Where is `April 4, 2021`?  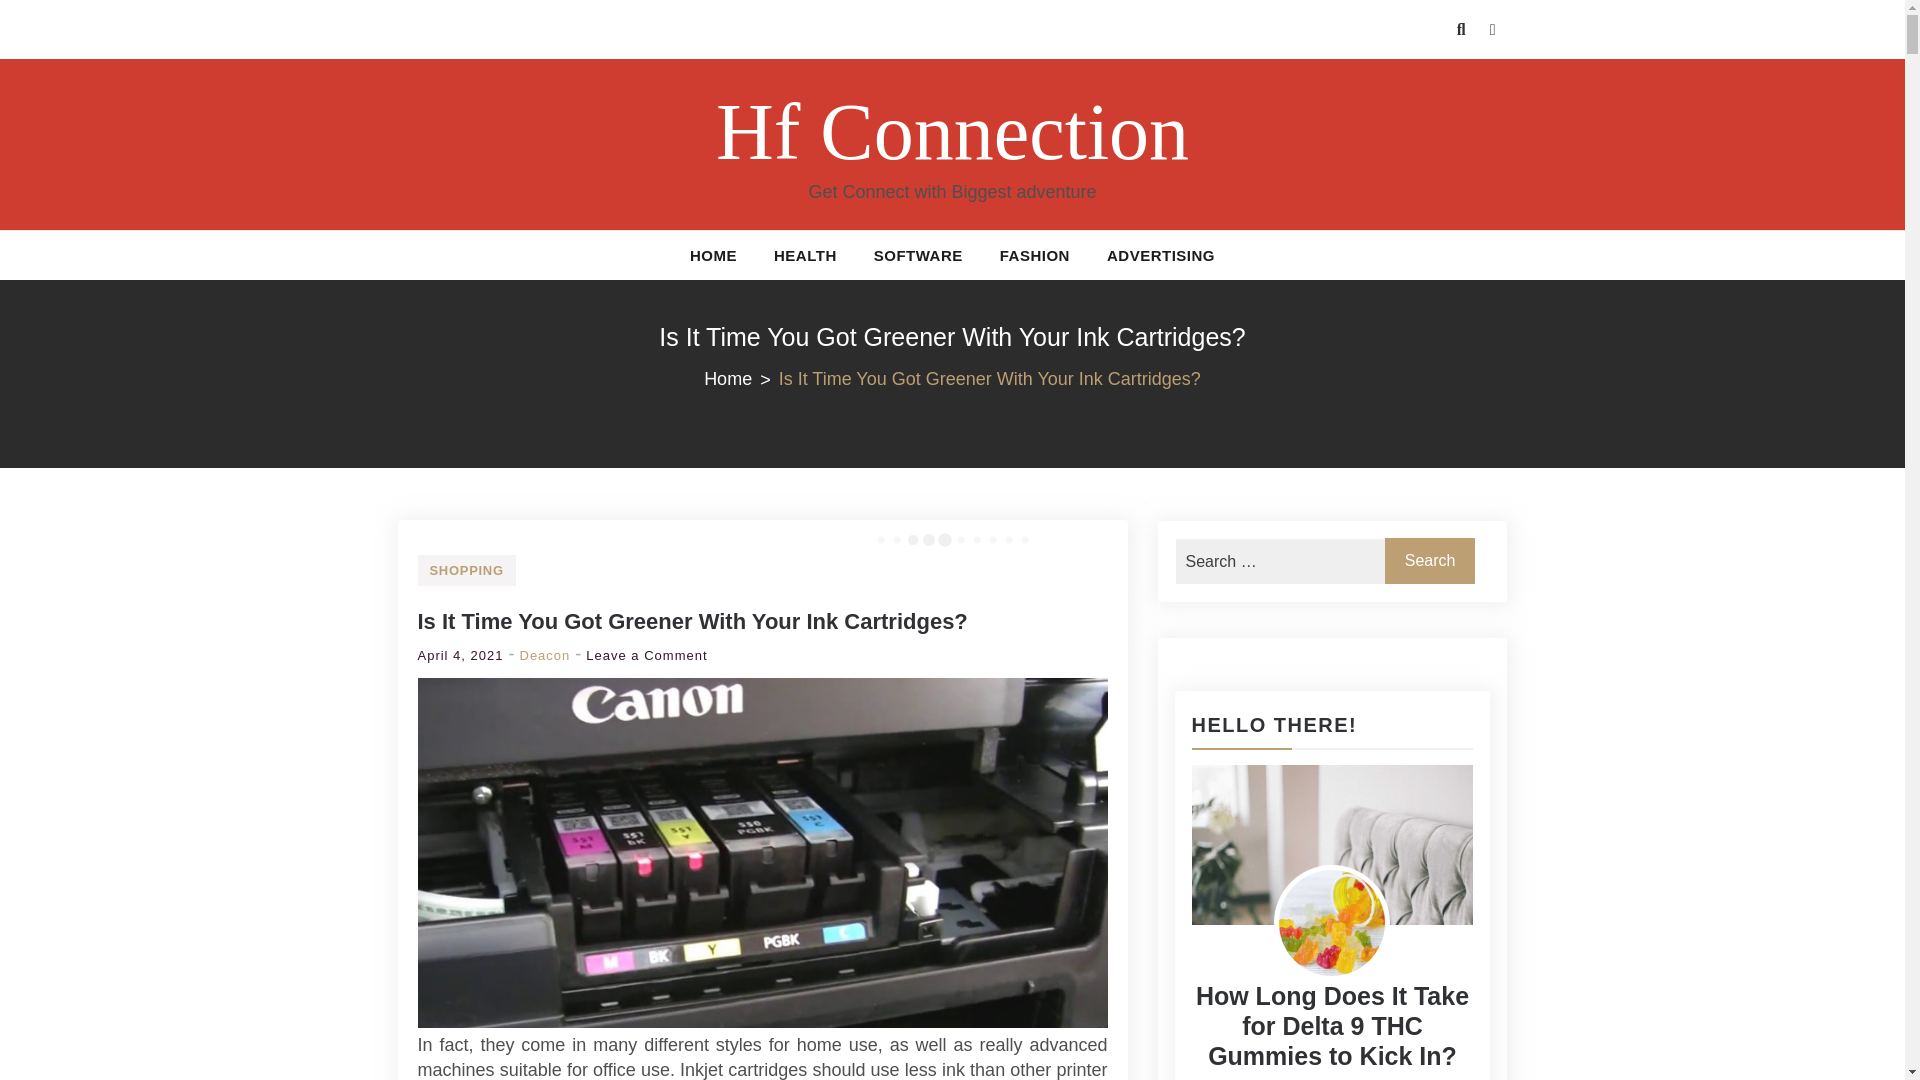
April 4, 2021 is located at coordinates (460, 656).